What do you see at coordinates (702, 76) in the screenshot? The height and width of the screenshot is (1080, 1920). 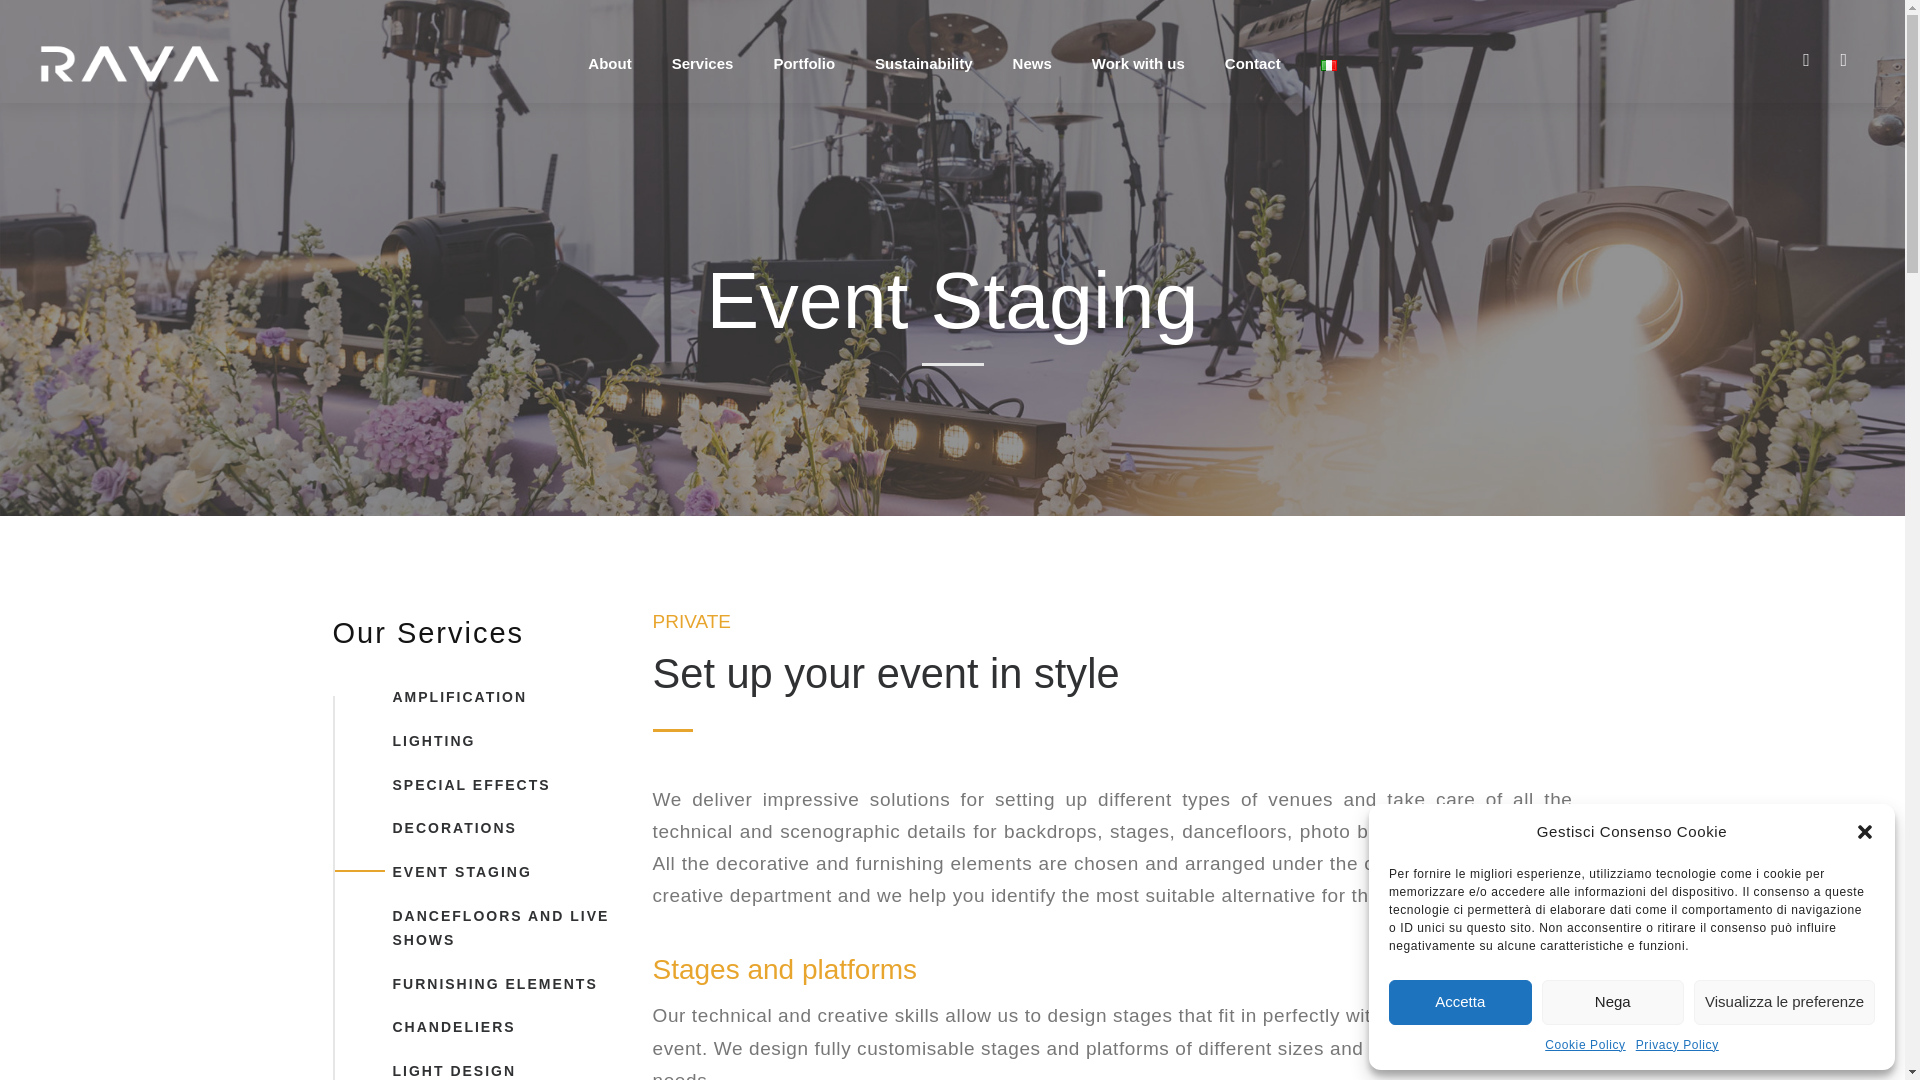 I see `Services` at bounding box center [702, 76].